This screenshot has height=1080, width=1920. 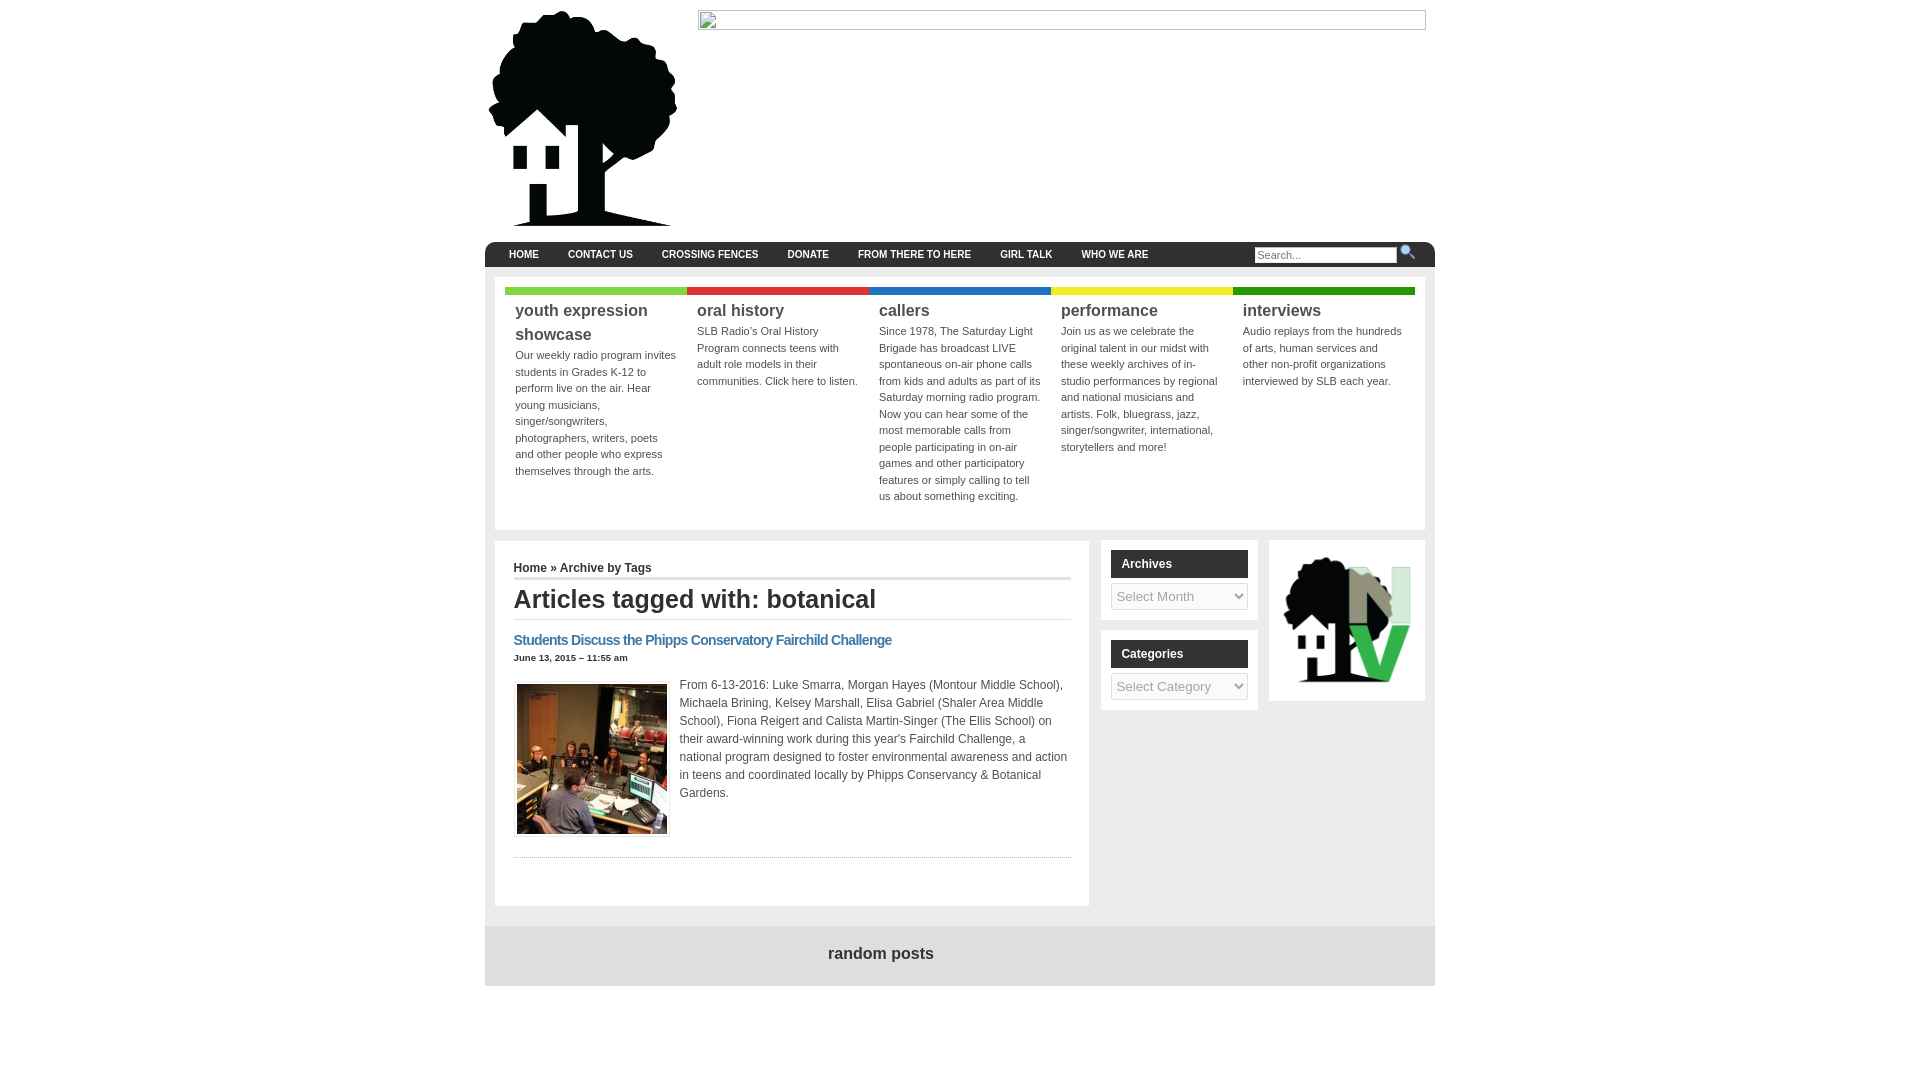 What do you see at coordinates (592, 759) in the screenshot?
I see `Students Discuss the Phipps Conservatory Fairchild Challenge` at bounding box center [592, 759].